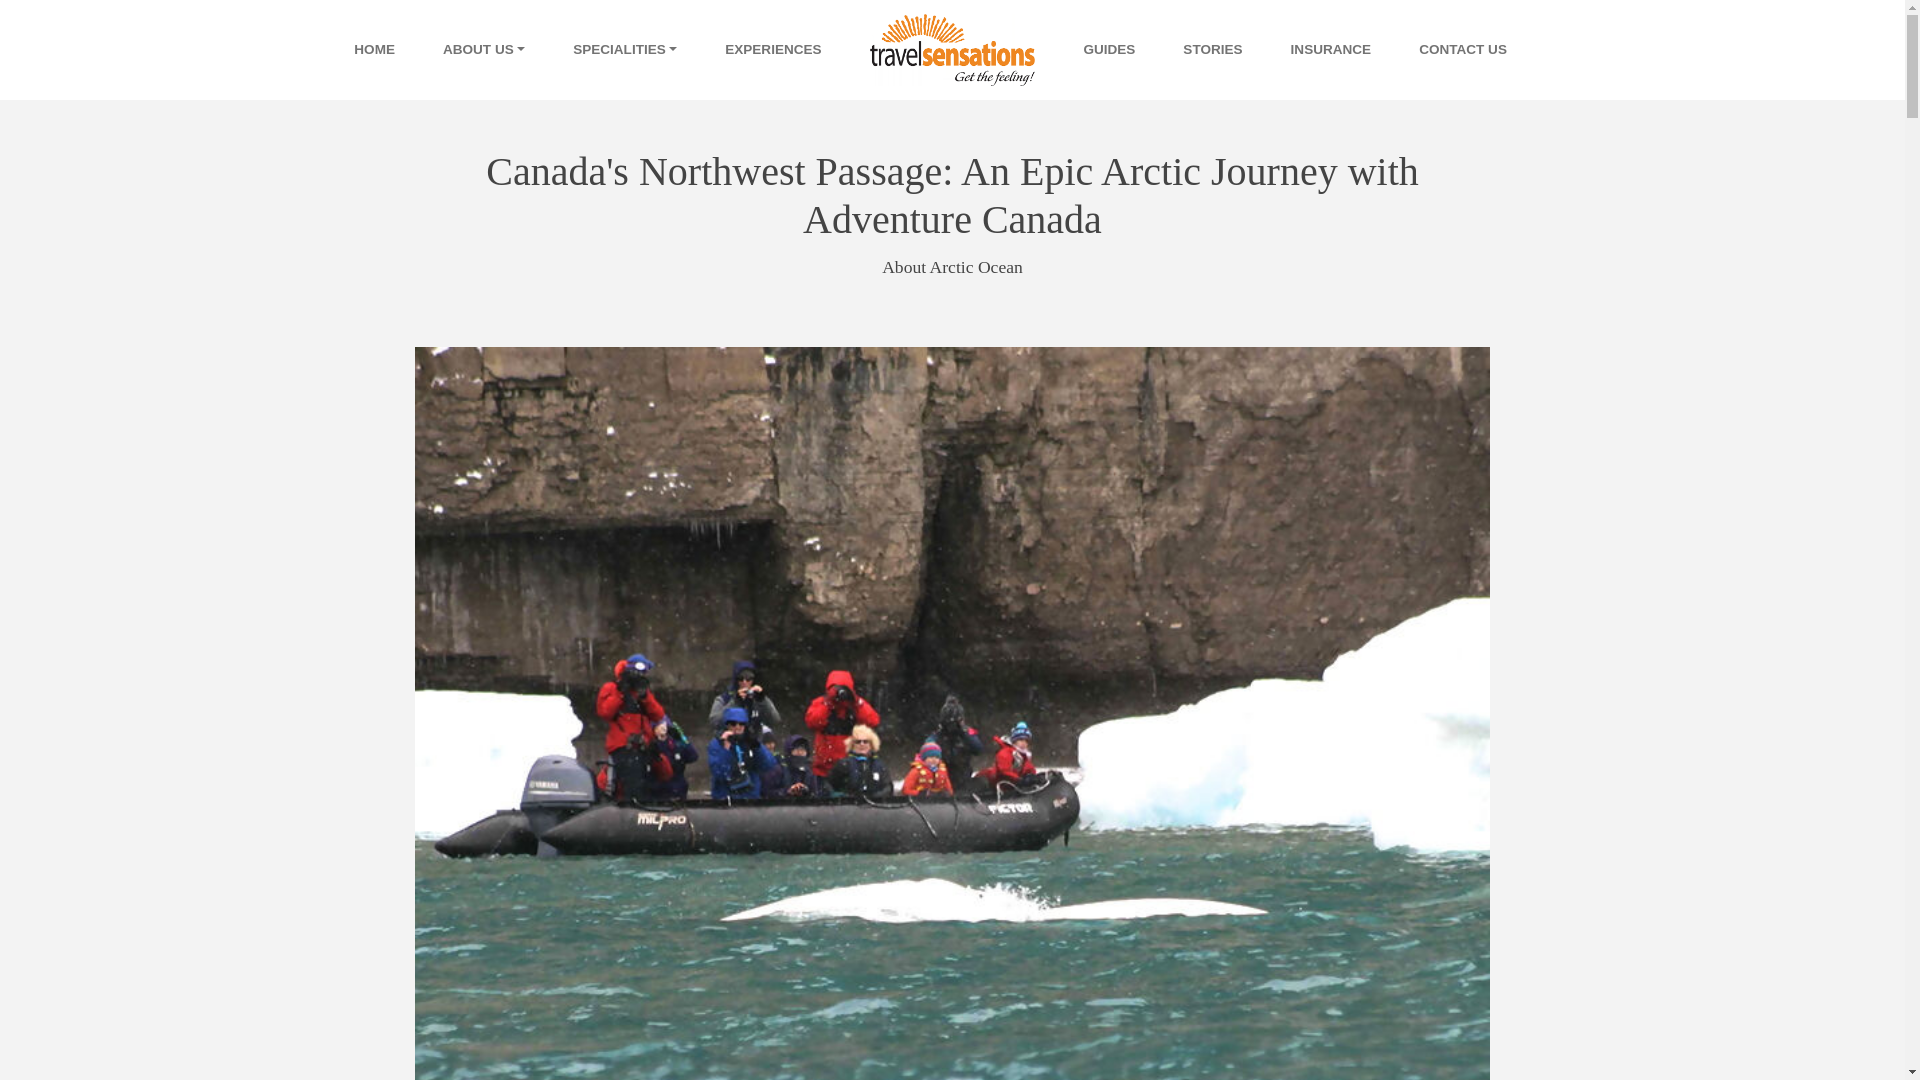 This screenshot has width=1920, height=1080. I want to click on CONTACT US, so click(1462, 50).